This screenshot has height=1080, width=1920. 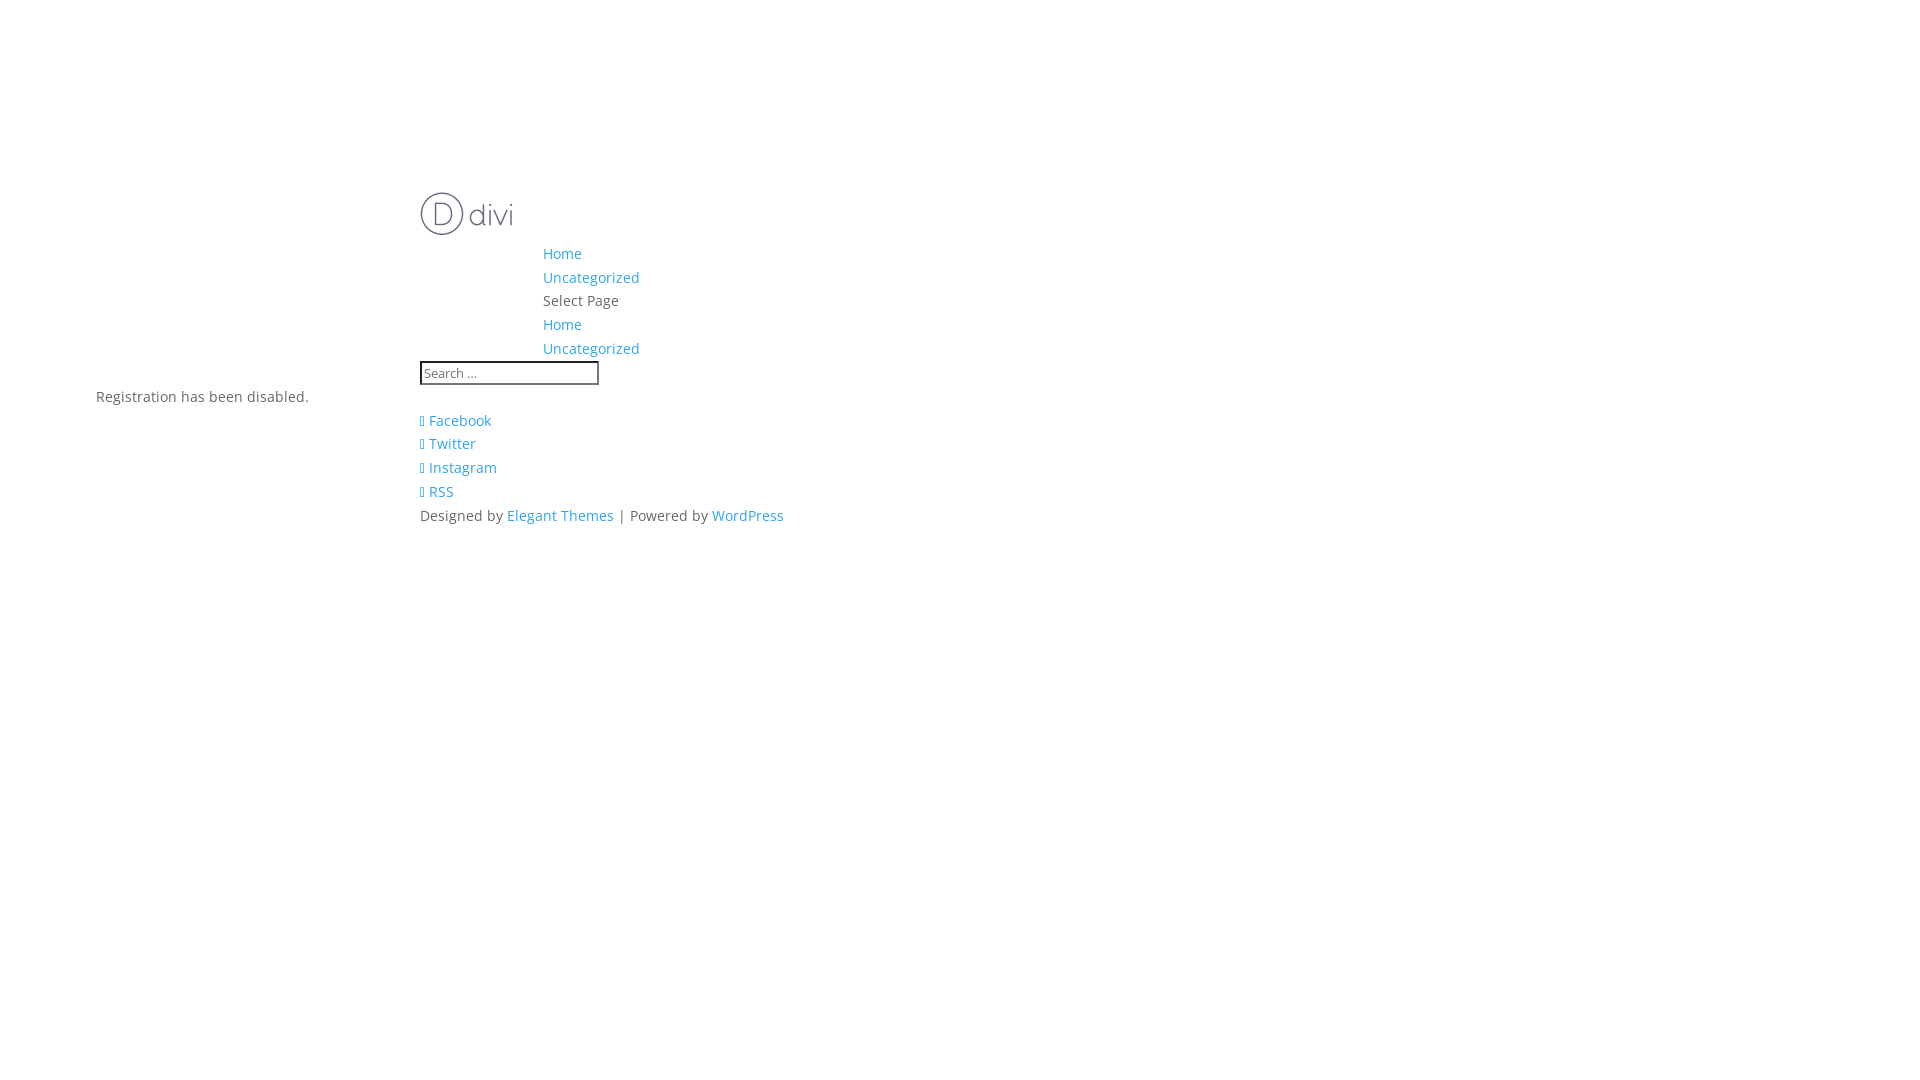 What do you see at coordinates (560, 516) in the screenshot?
I see `Elegant Themes` at bounding box center [560, 516].